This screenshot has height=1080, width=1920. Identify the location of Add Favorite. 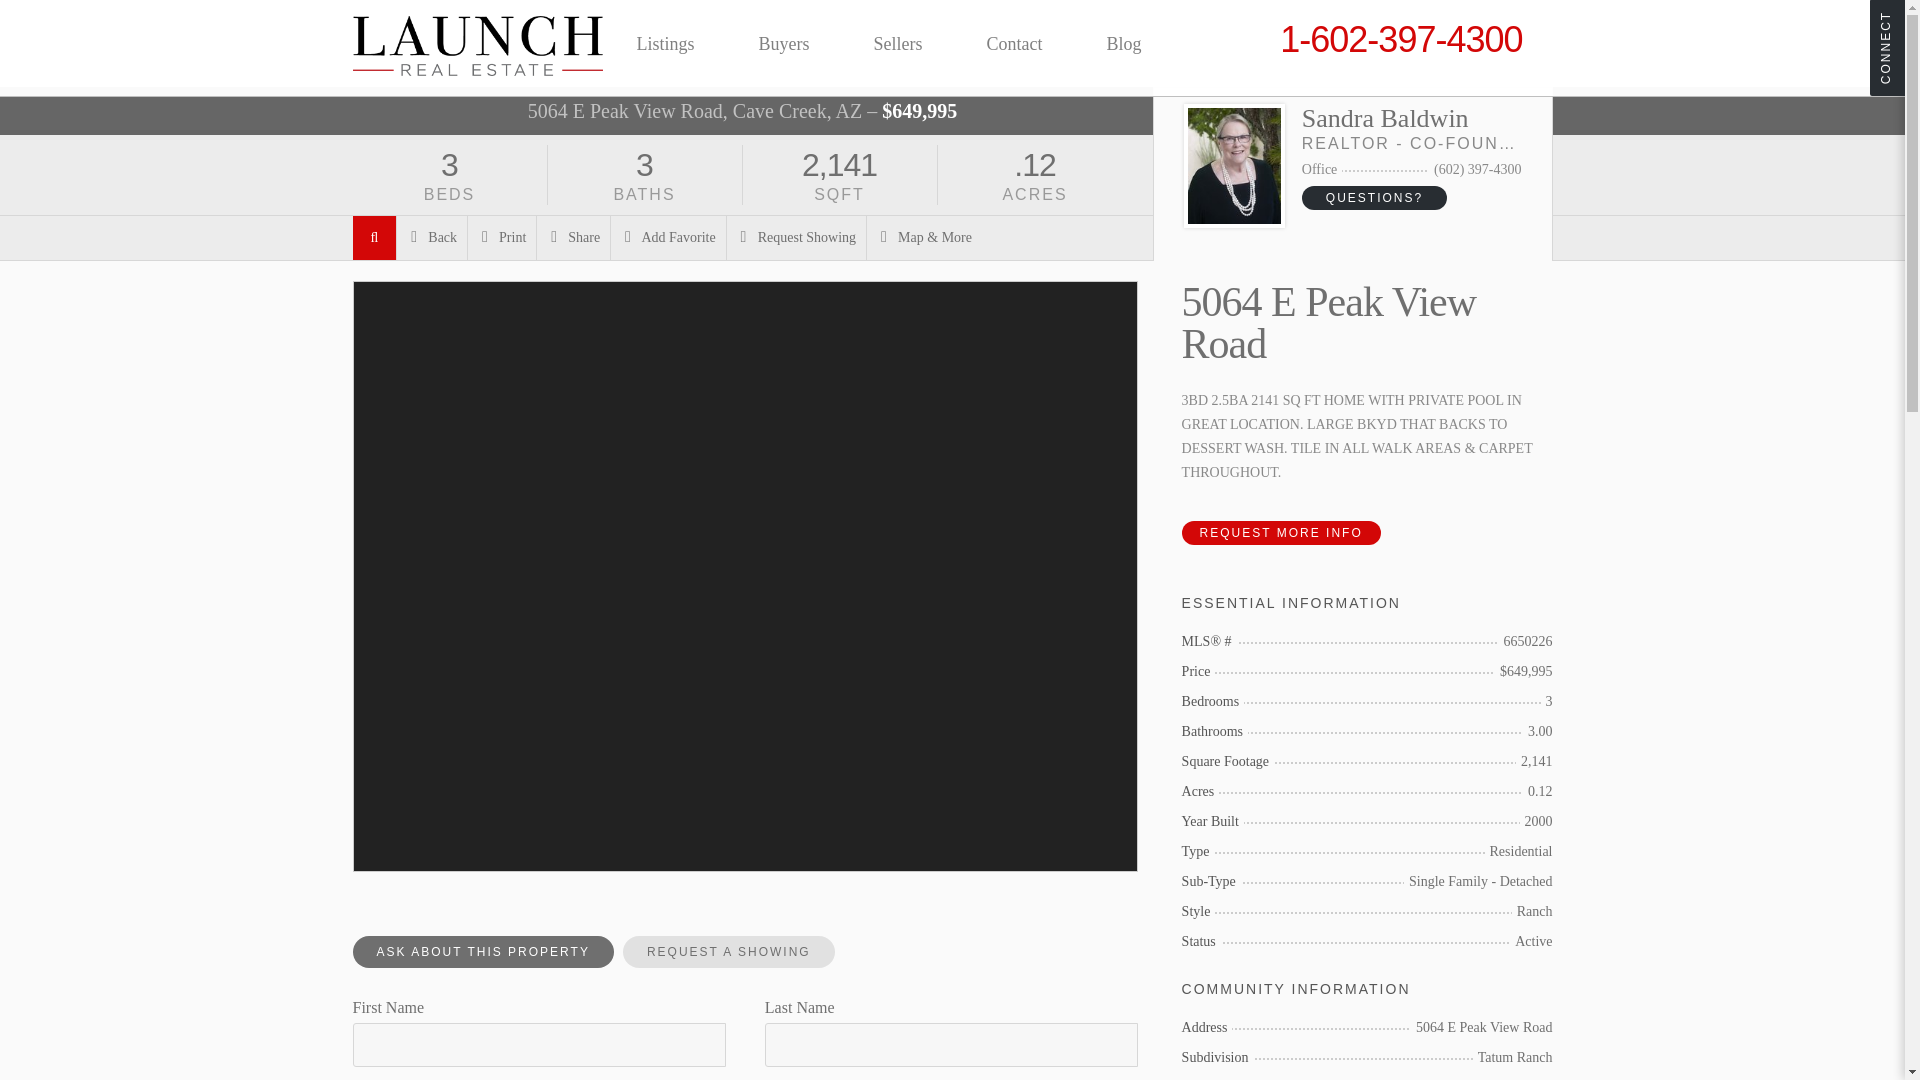
(668, 238).